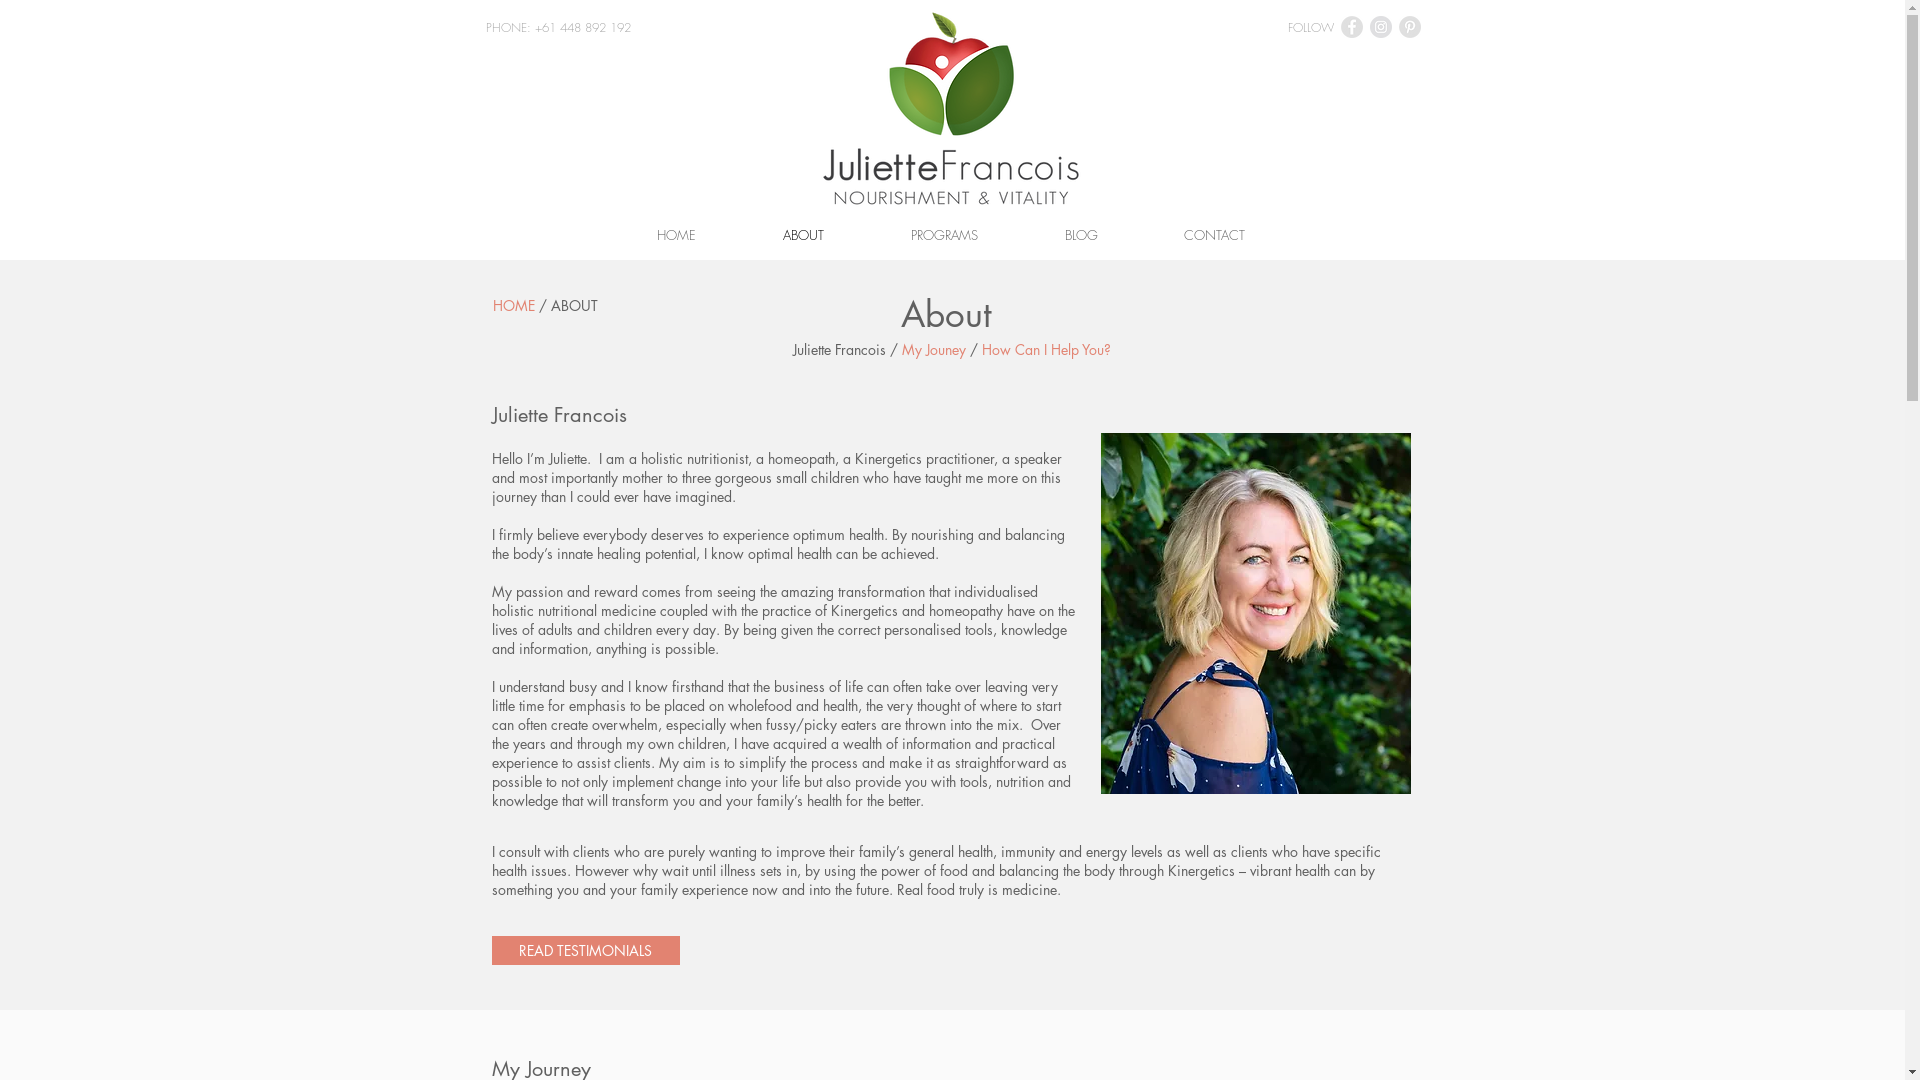 The width and height of the screenshot is (1920, 1080). What do you see at coordinates (512, 306) in the screenshot?
I see `HOME` at bounding box center [512, 306].